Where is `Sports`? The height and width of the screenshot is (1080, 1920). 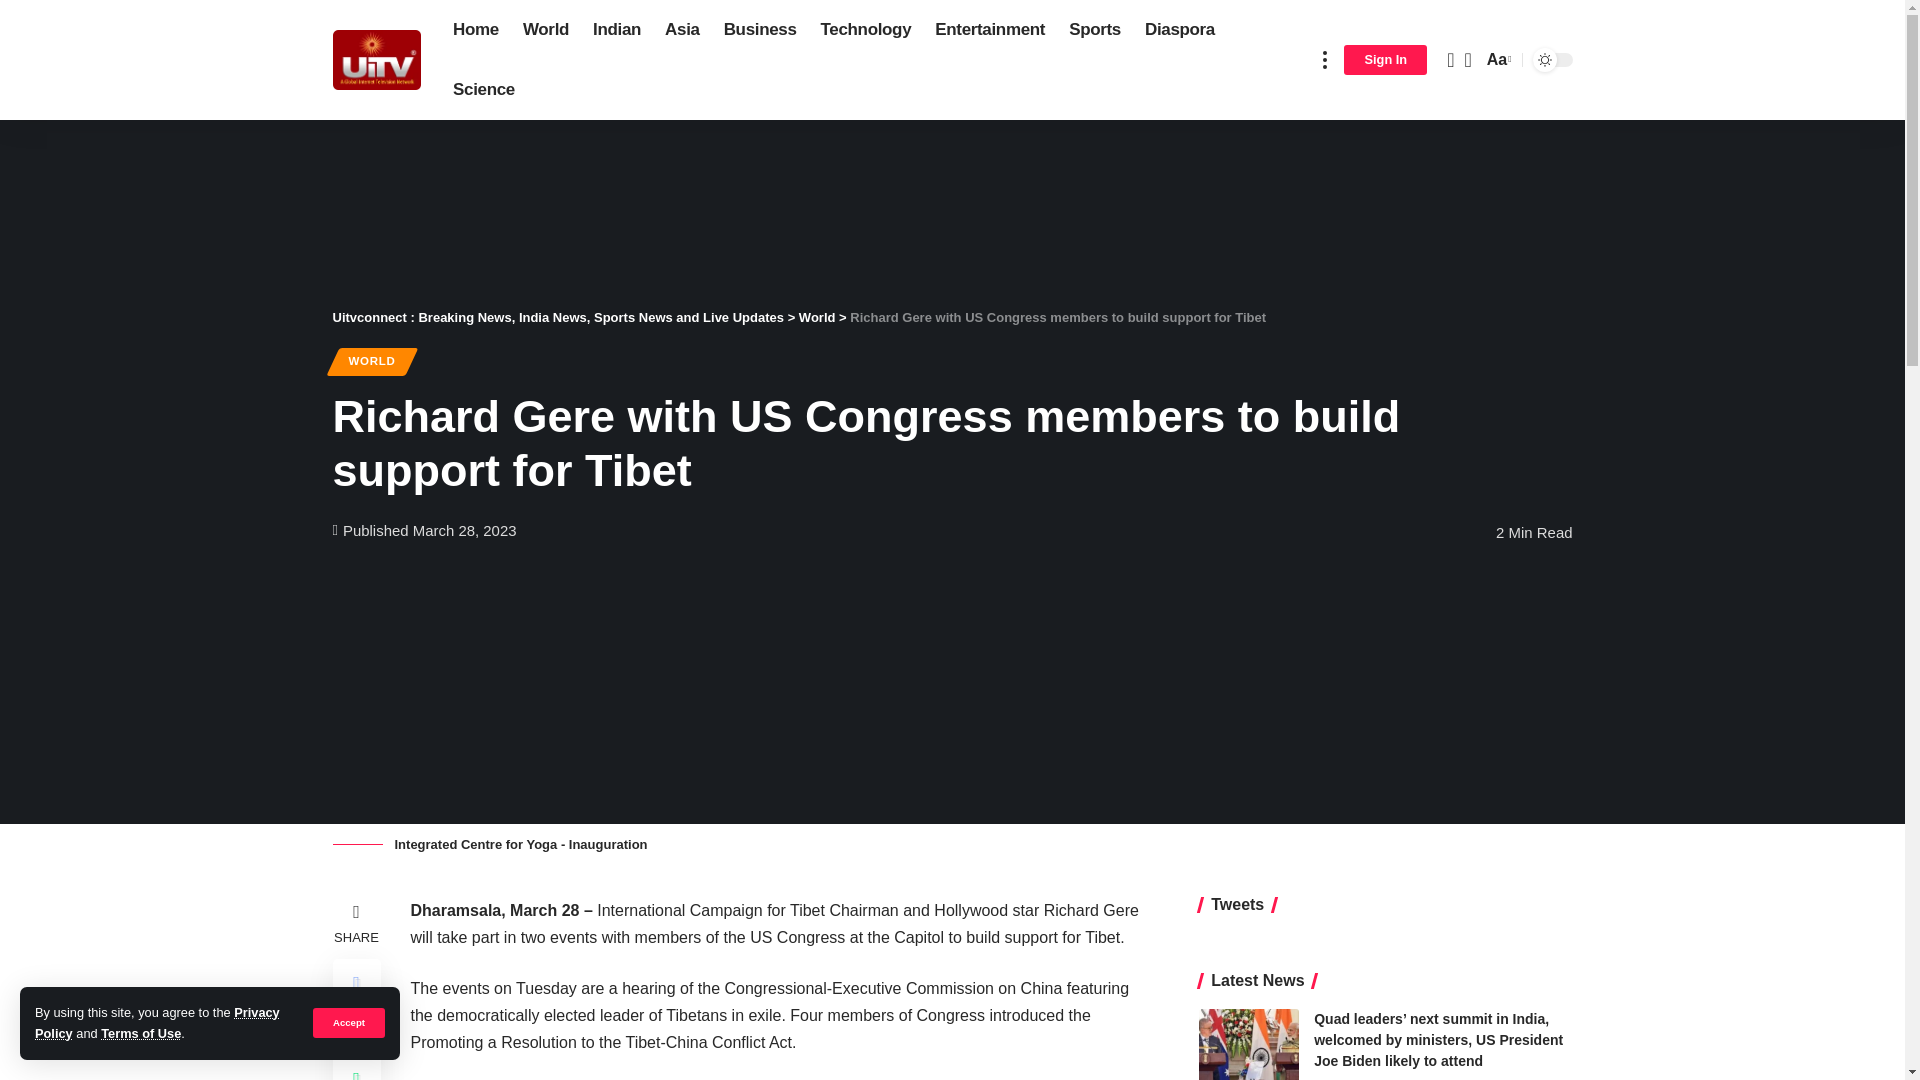
Sports is located at coordinates (1094, 30).